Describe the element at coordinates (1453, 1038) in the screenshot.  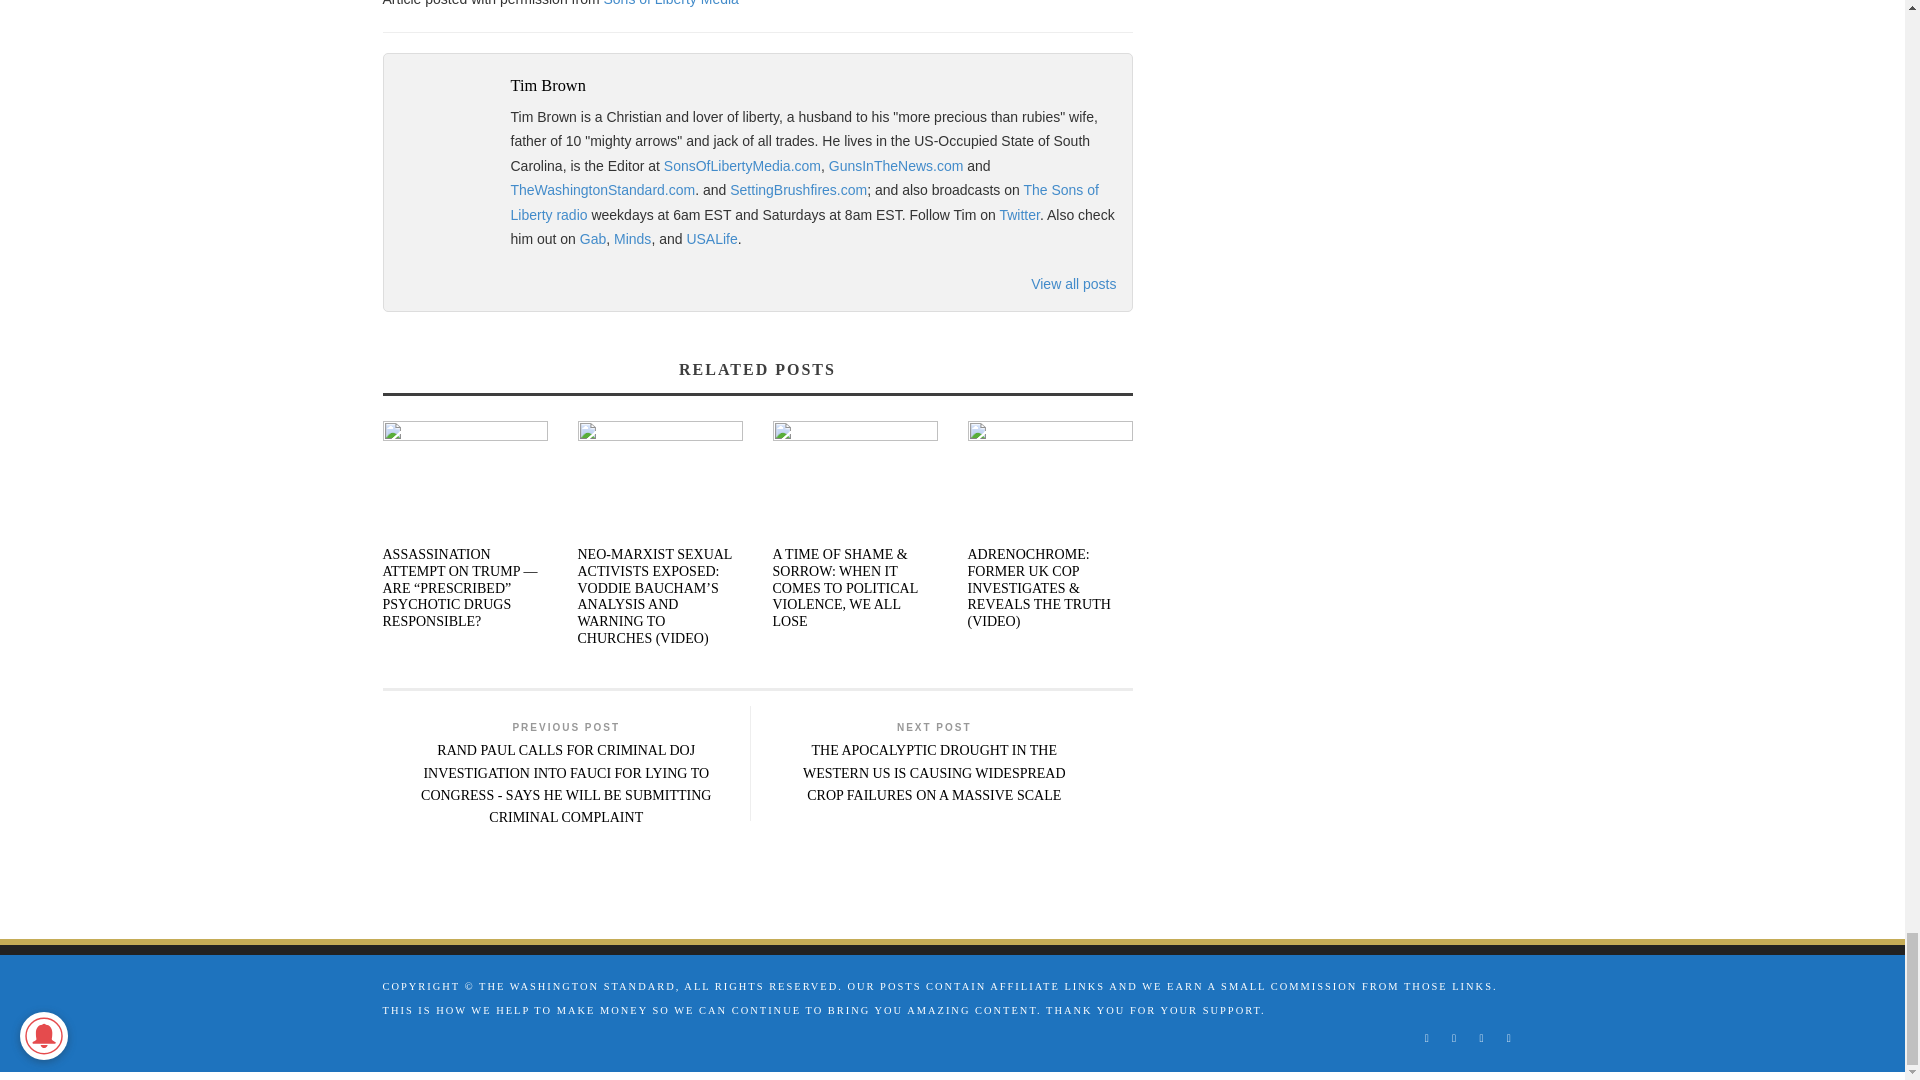
I see `RSS` at that location.